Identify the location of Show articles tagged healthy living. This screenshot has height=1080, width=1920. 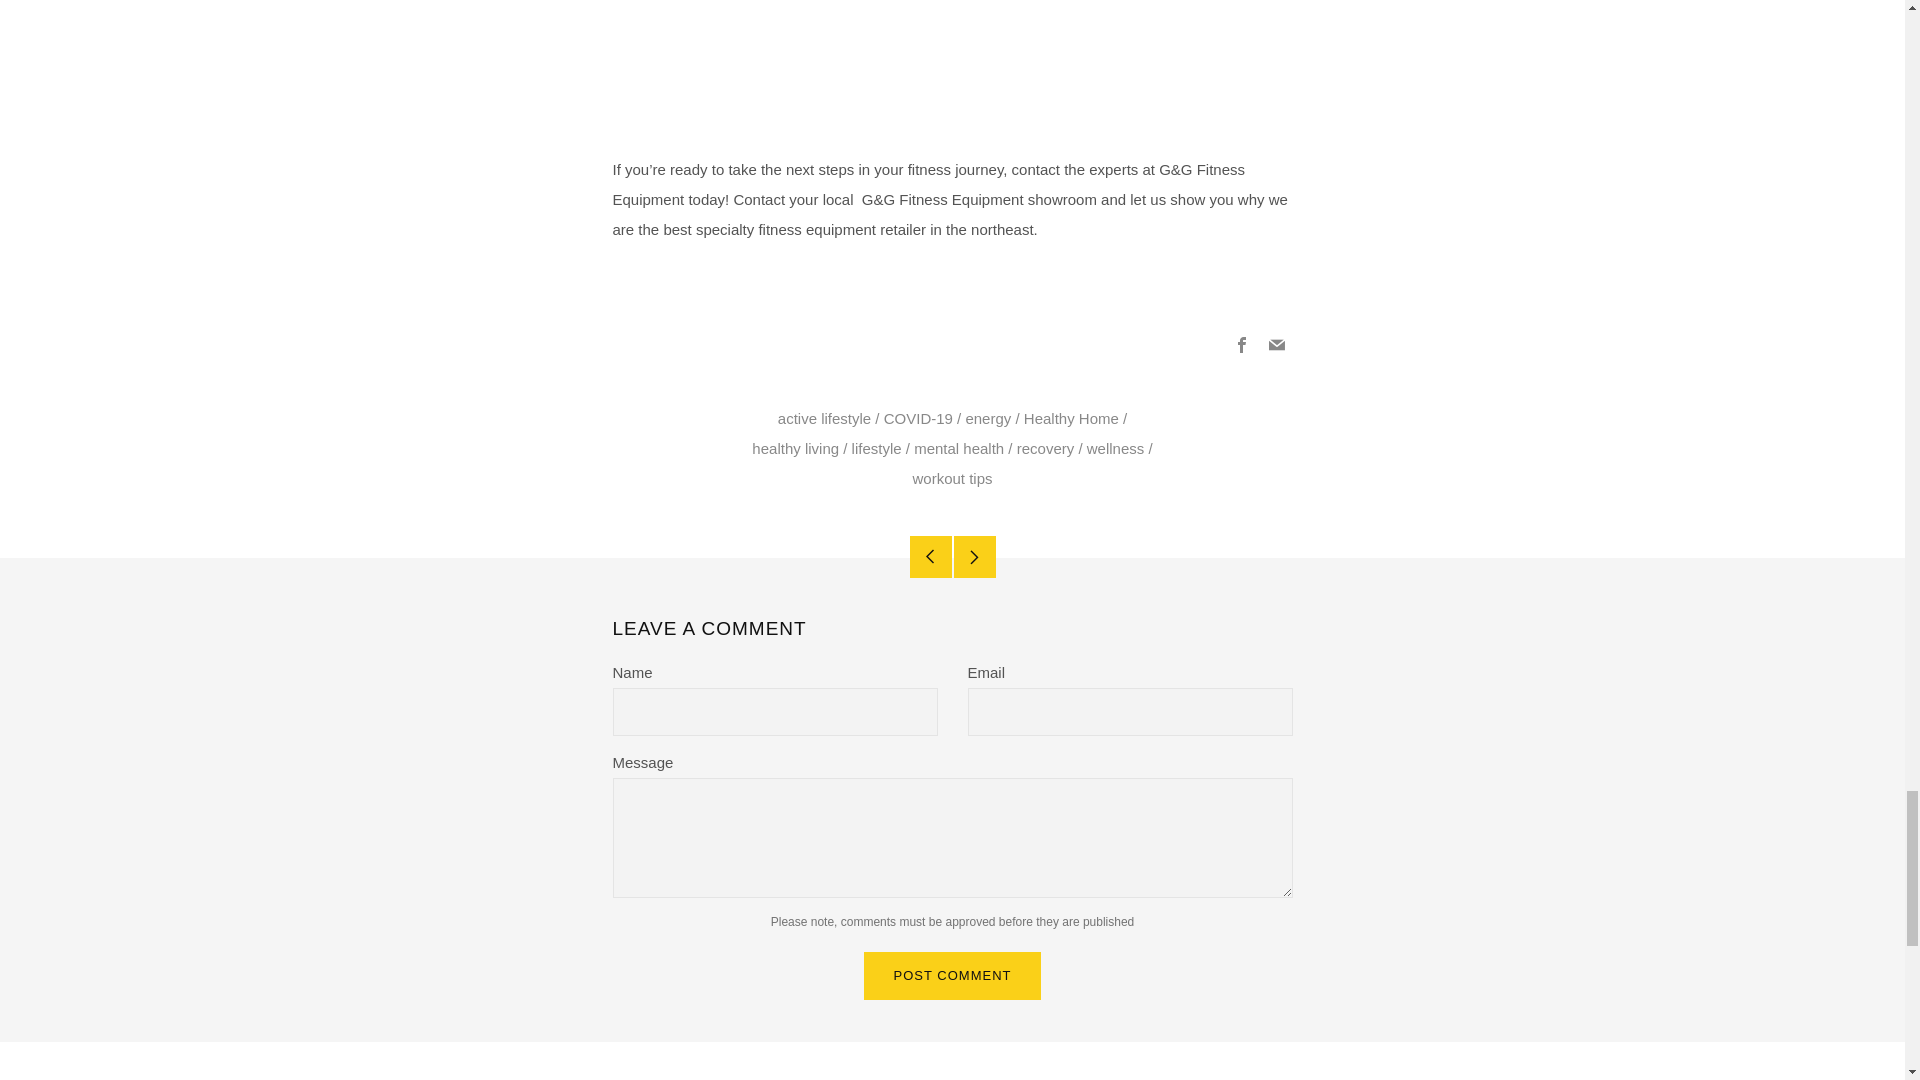
(796, 448).